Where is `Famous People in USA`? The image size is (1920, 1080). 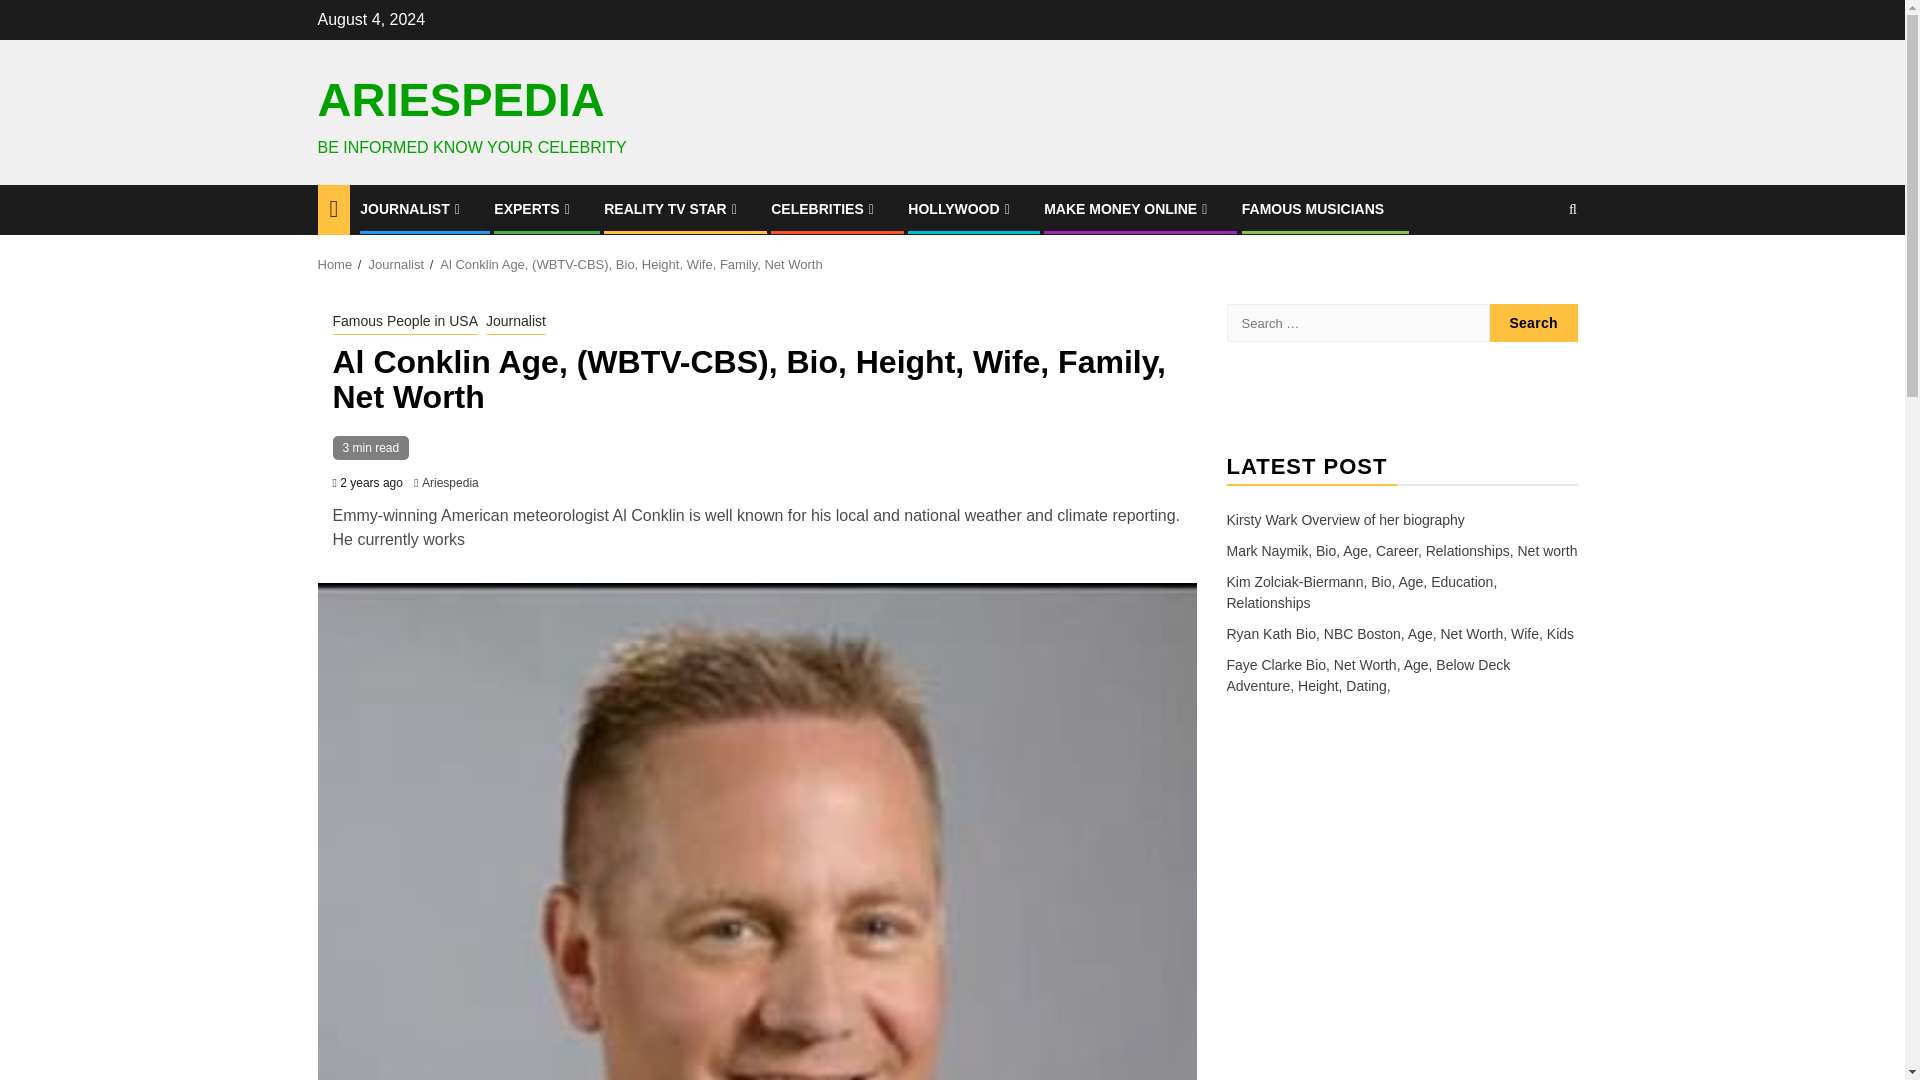 Famous People in USA is located at coordinates (405, 322).